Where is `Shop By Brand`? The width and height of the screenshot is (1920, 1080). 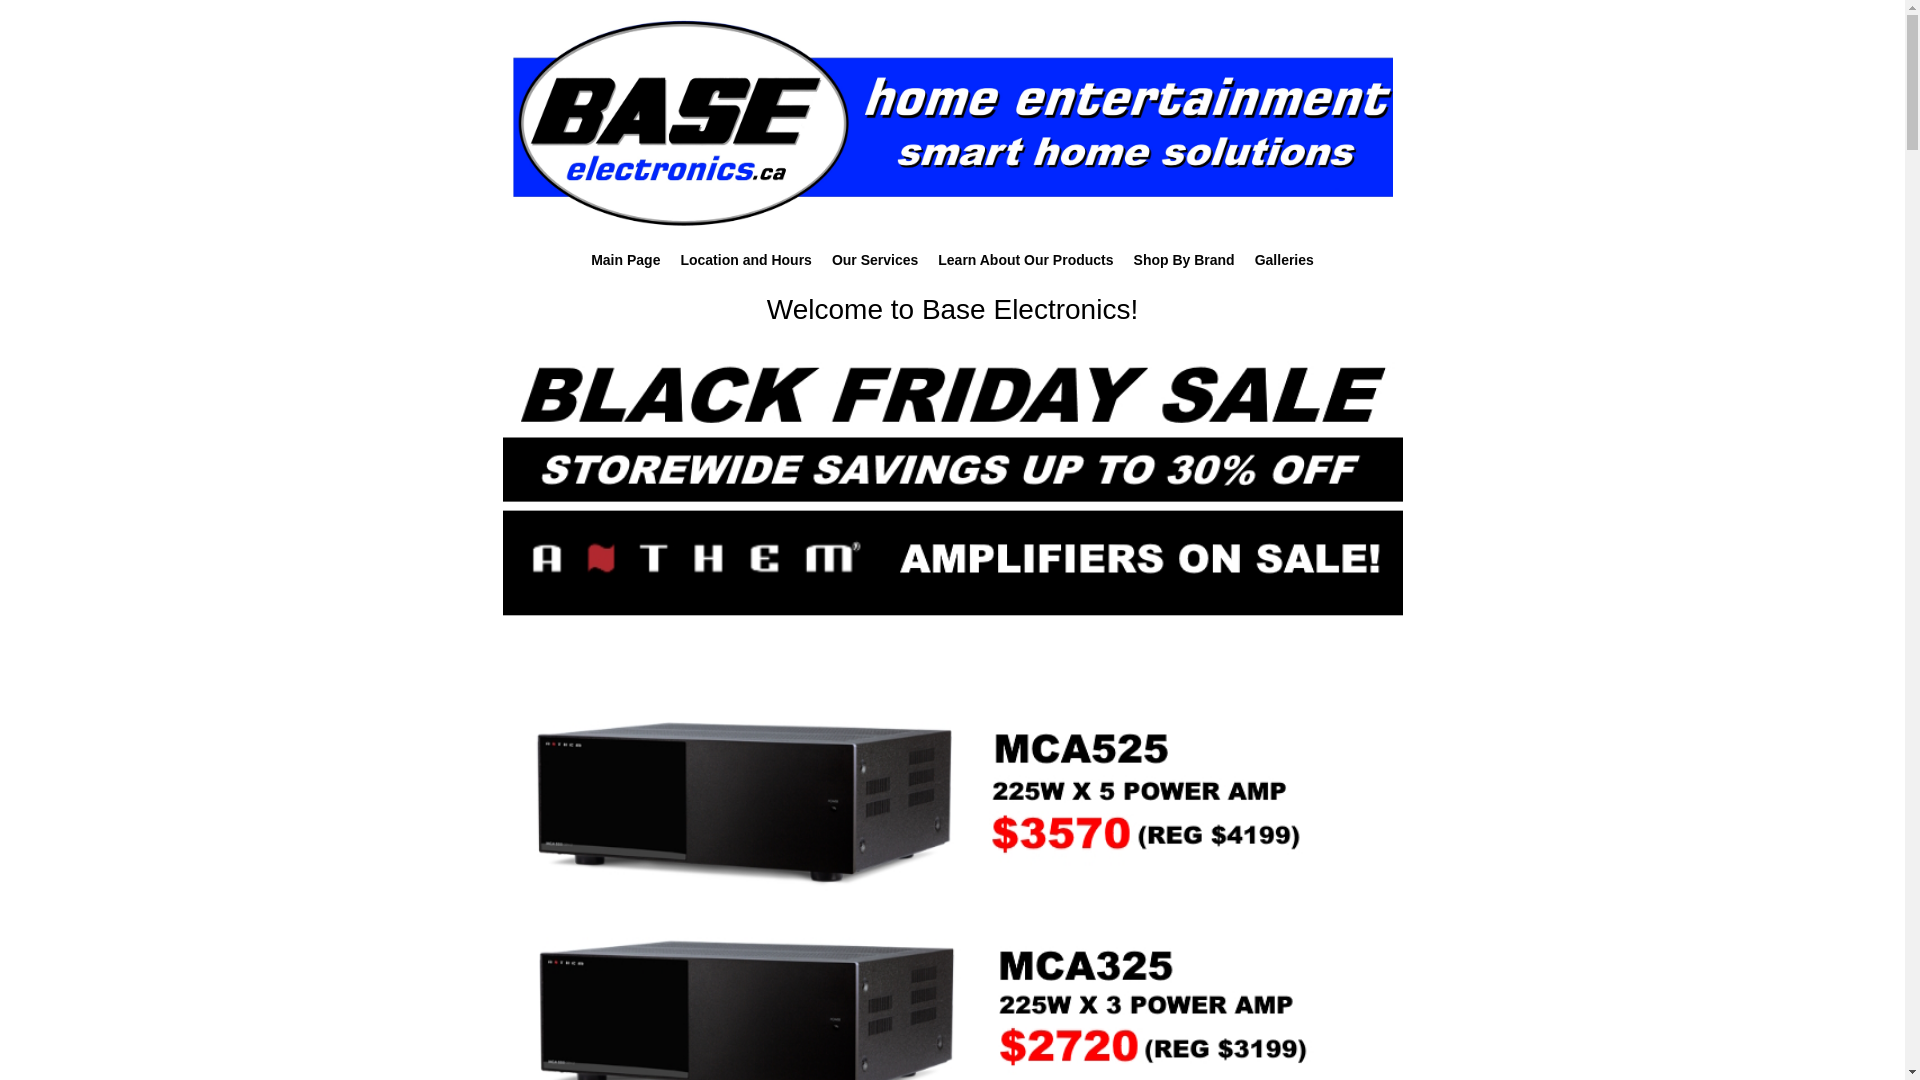 Shop By Brand is located at coordinates (1184, 262).